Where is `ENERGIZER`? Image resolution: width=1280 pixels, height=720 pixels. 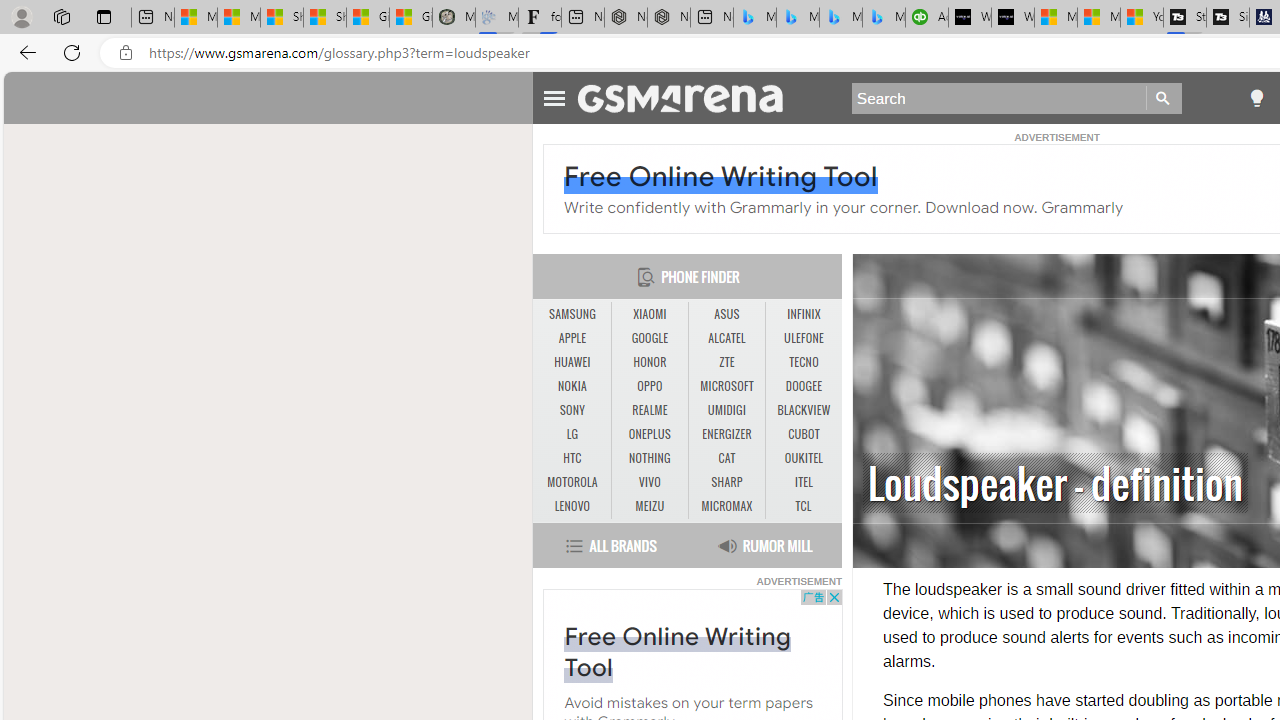
ENERGIZER is located at coordinates (726, 434).